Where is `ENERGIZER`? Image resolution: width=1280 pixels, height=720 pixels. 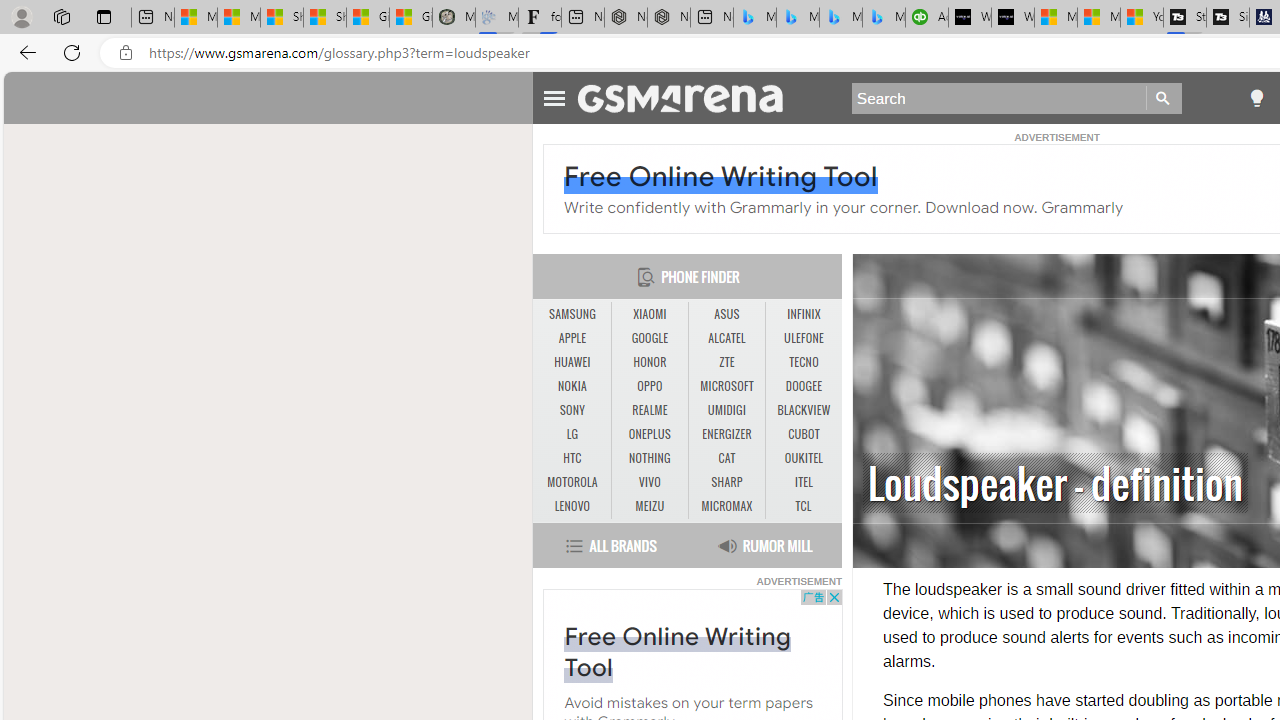
ENERGIZER is located at coordinates (726, 434).